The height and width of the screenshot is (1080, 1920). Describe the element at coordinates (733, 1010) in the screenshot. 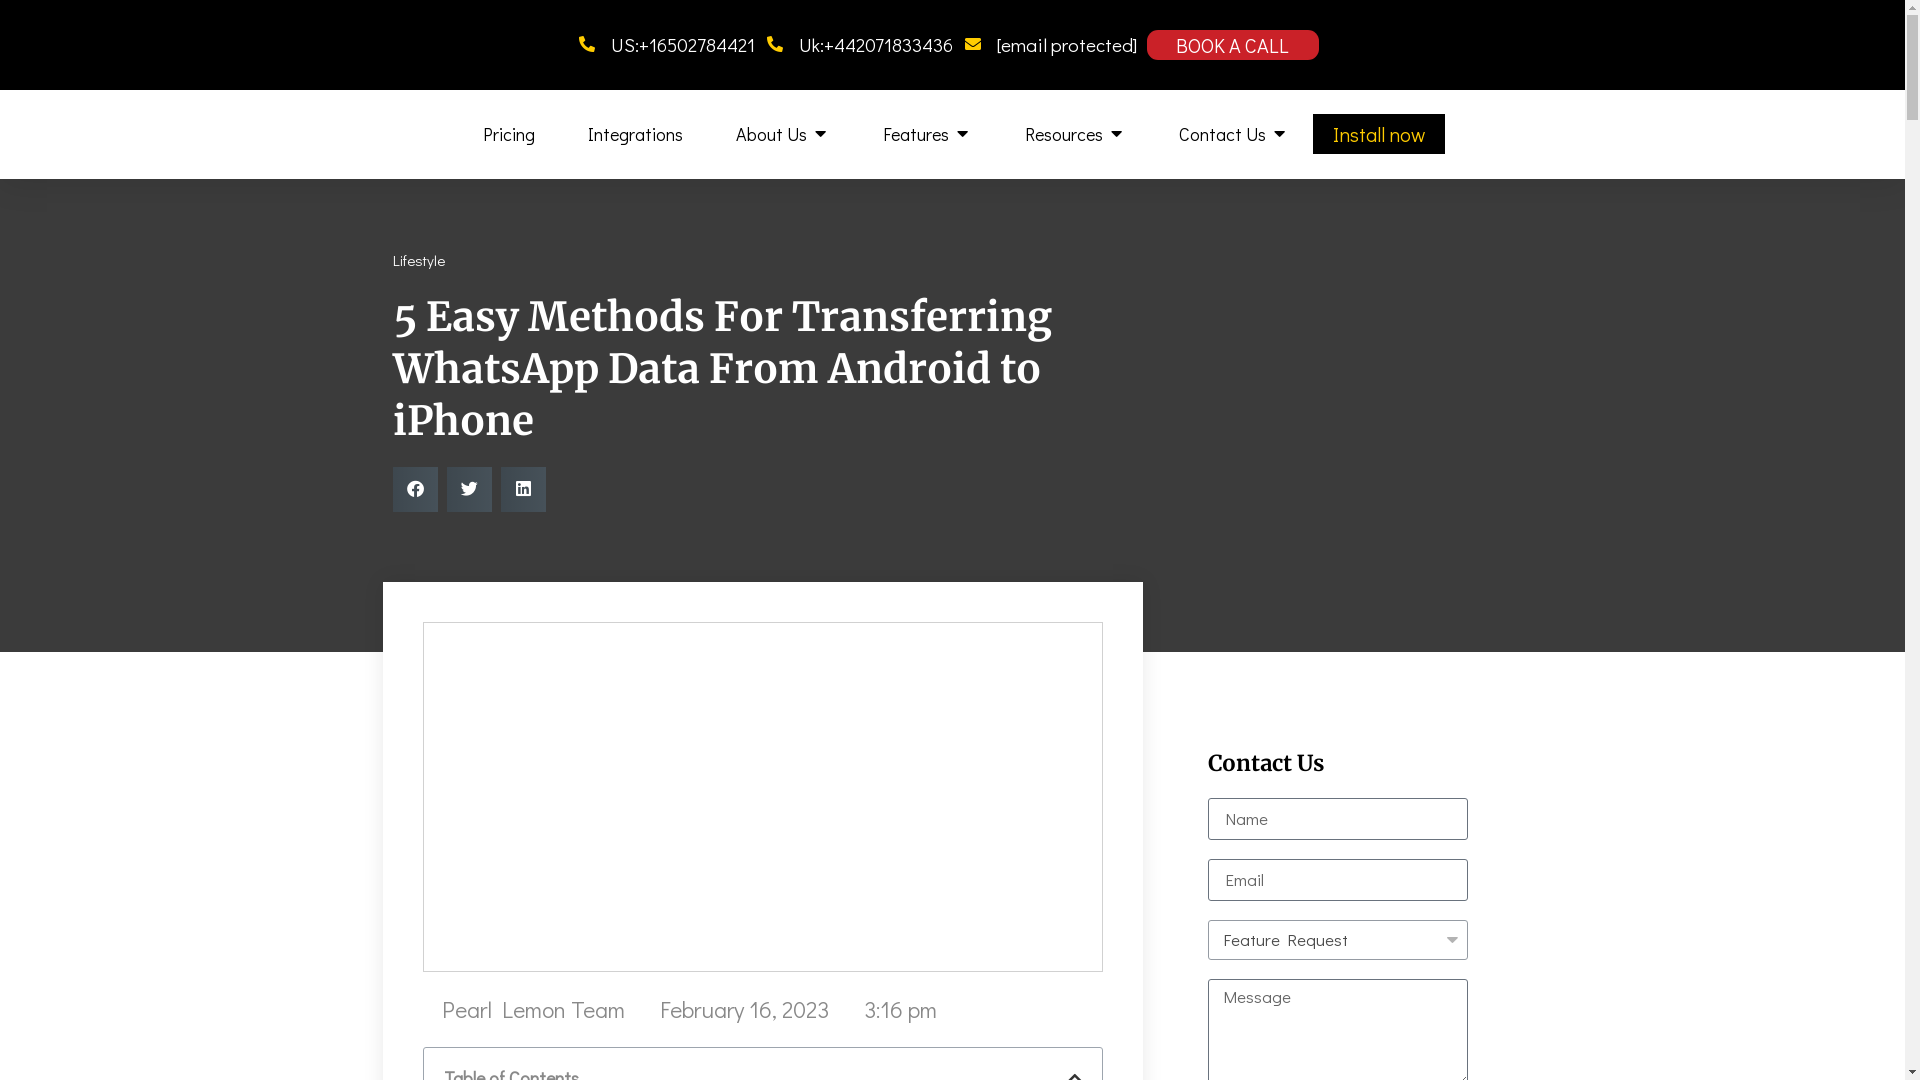

I see `February 16, 2023` at that location.